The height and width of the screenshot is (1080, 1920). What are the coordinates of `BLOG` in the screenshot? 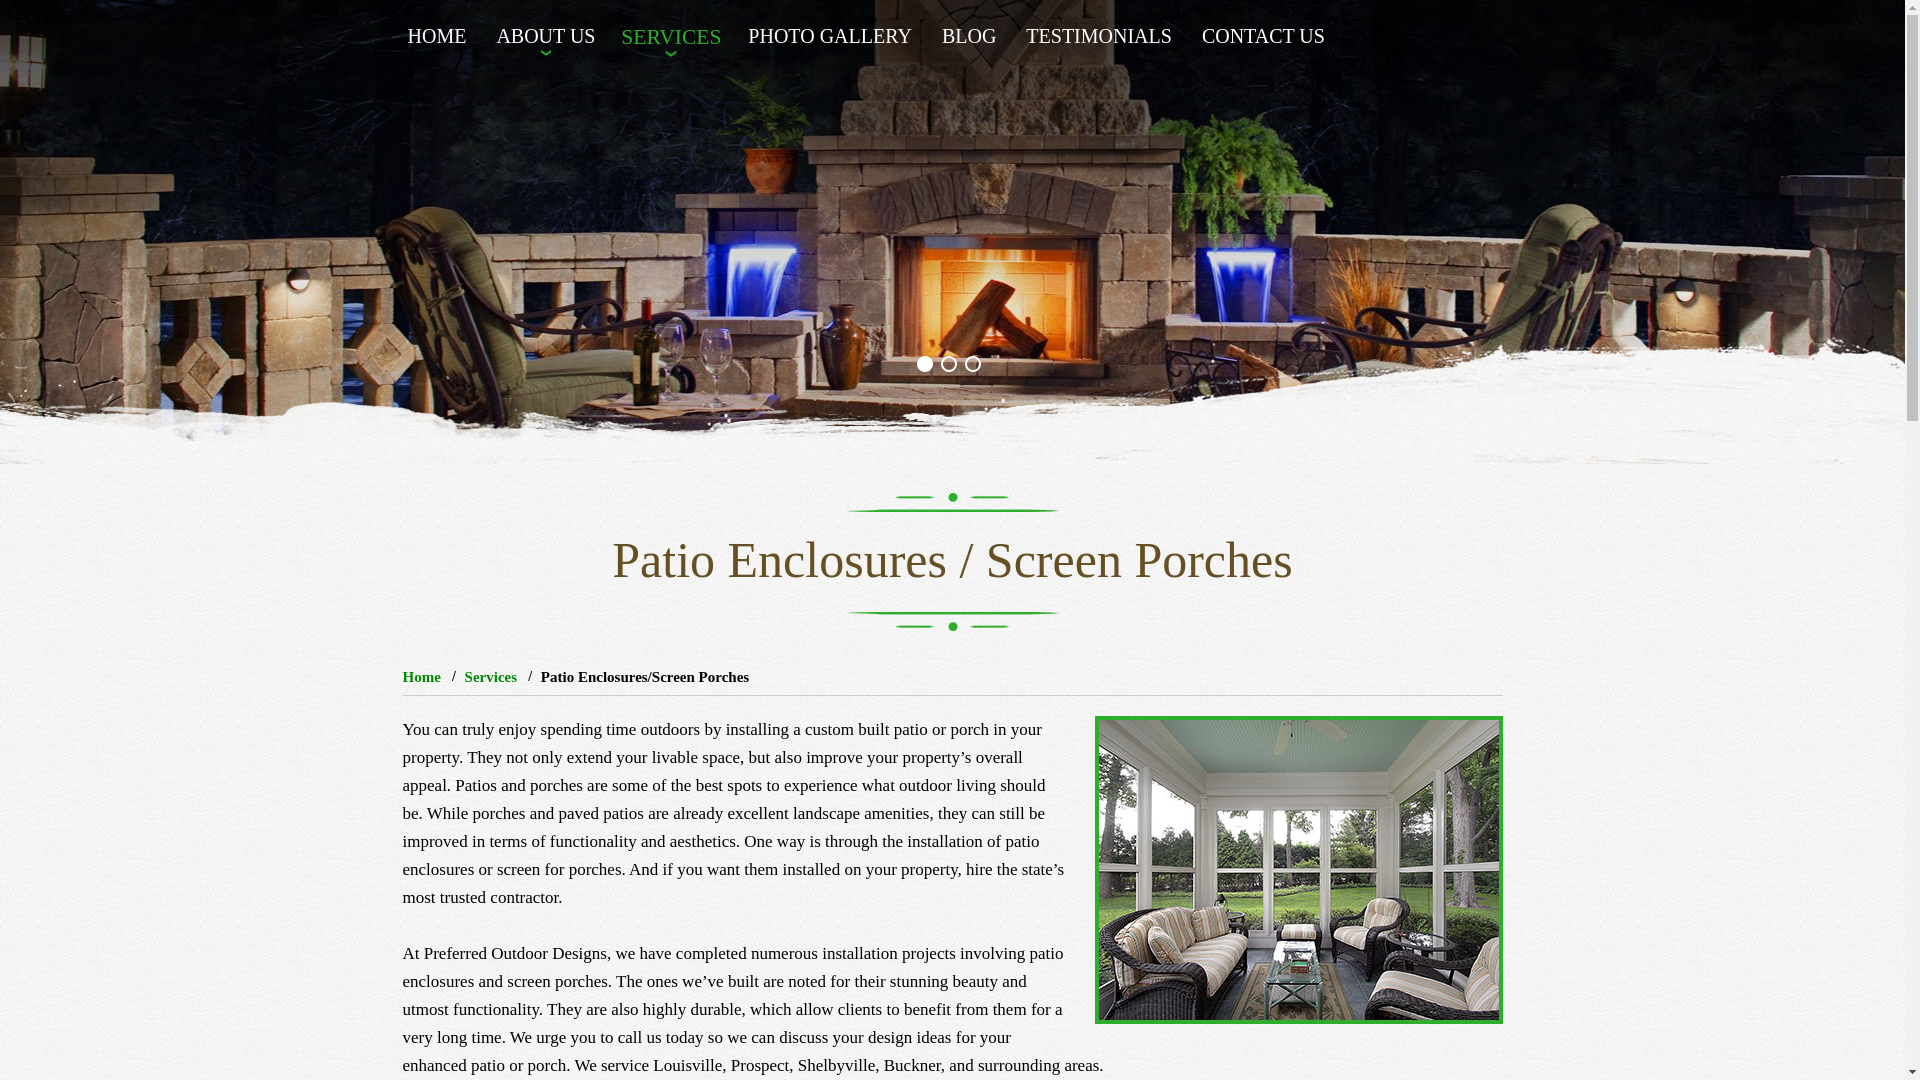 It's located at (969, 30).